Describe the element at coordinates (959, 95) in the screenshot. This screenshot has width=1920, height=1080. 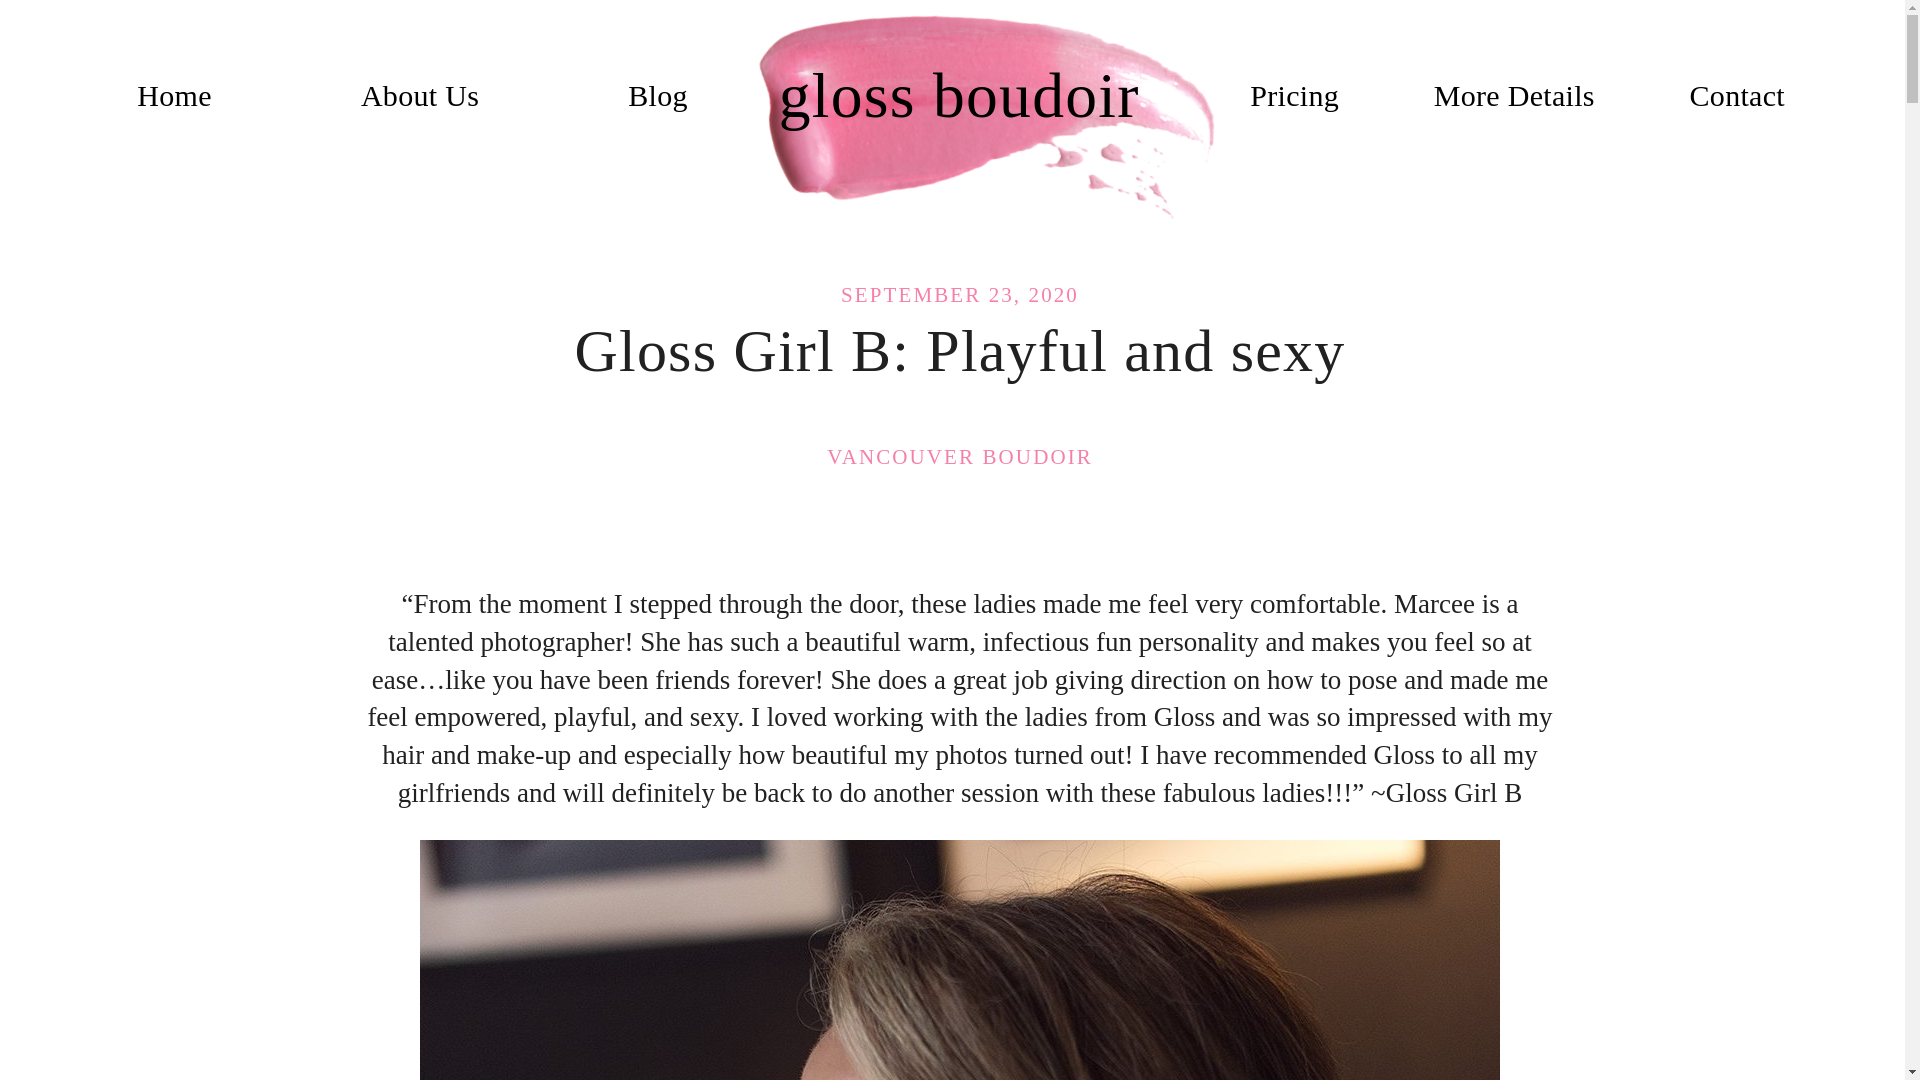
I see `gloss boudoir` at that location.